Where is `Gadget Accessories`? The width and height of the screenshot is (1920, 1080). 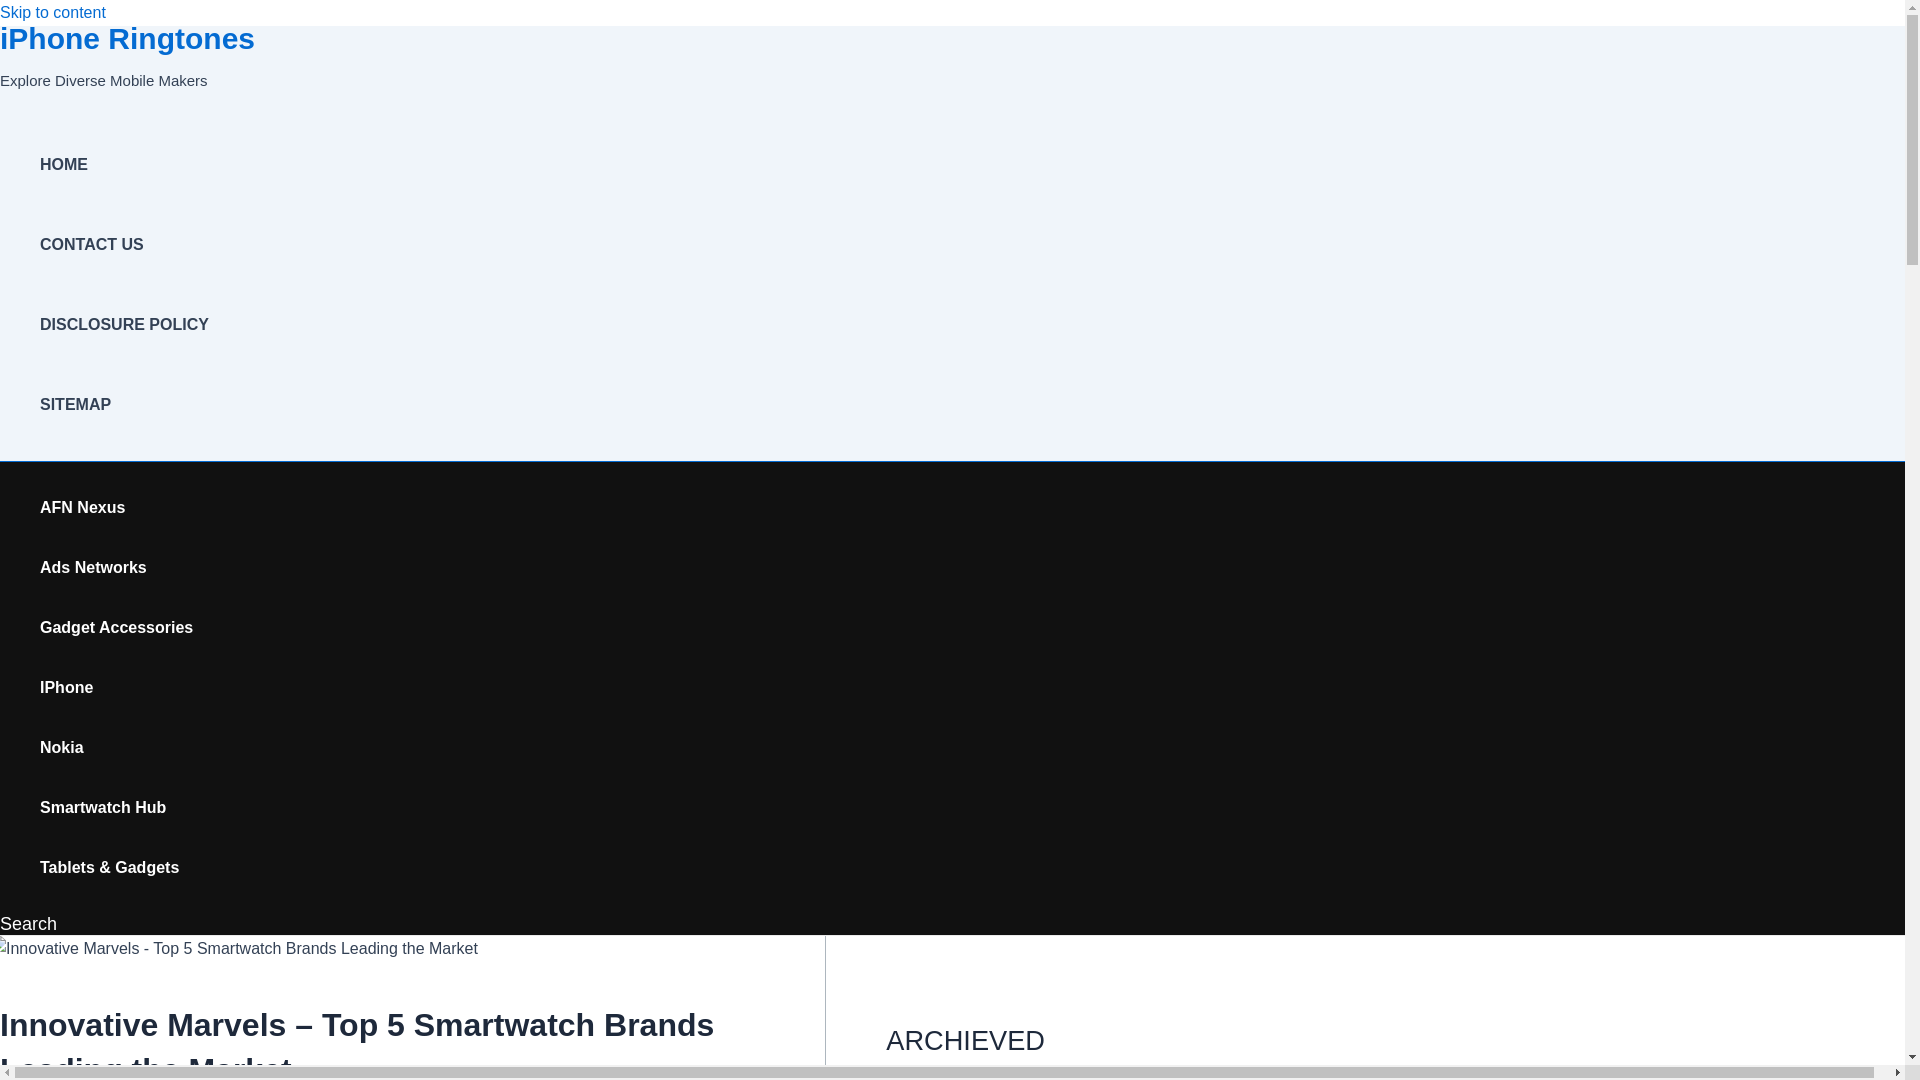
Gadget Accessories is located at coordinates (116, 628).